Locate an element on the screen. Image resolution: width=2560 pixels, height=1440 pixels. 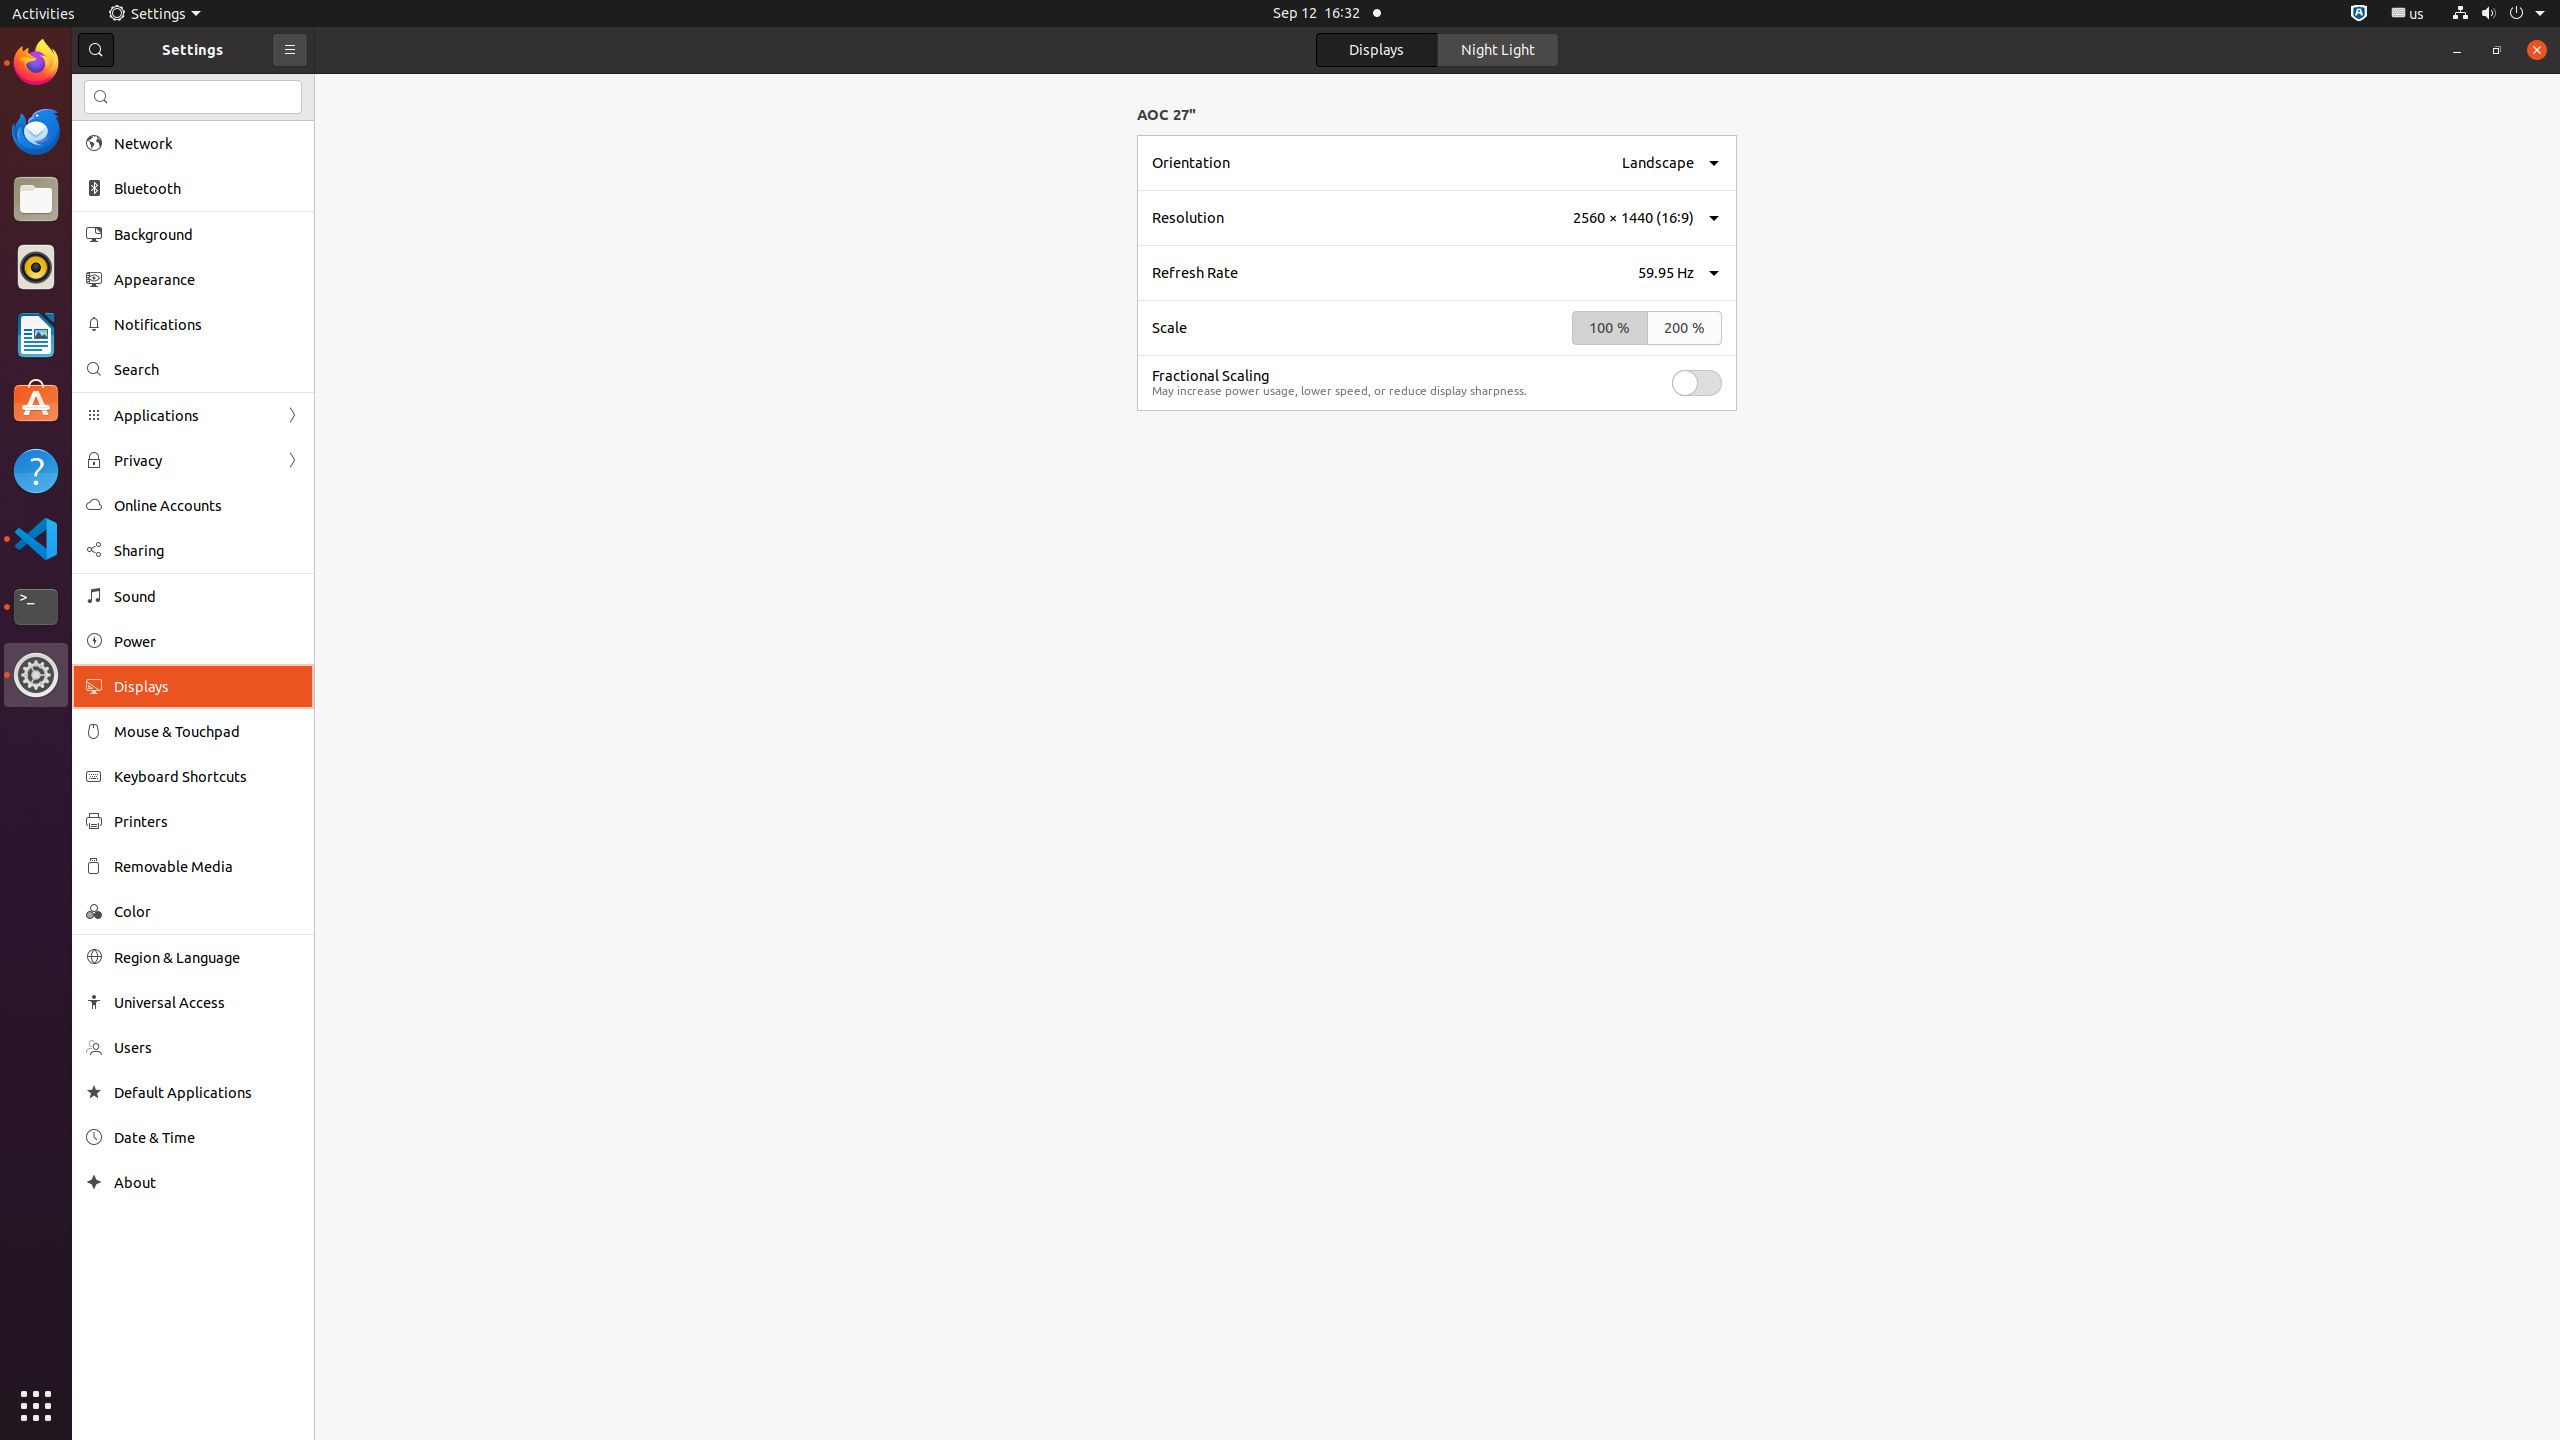
Settings is located at coordinates (36, 675).